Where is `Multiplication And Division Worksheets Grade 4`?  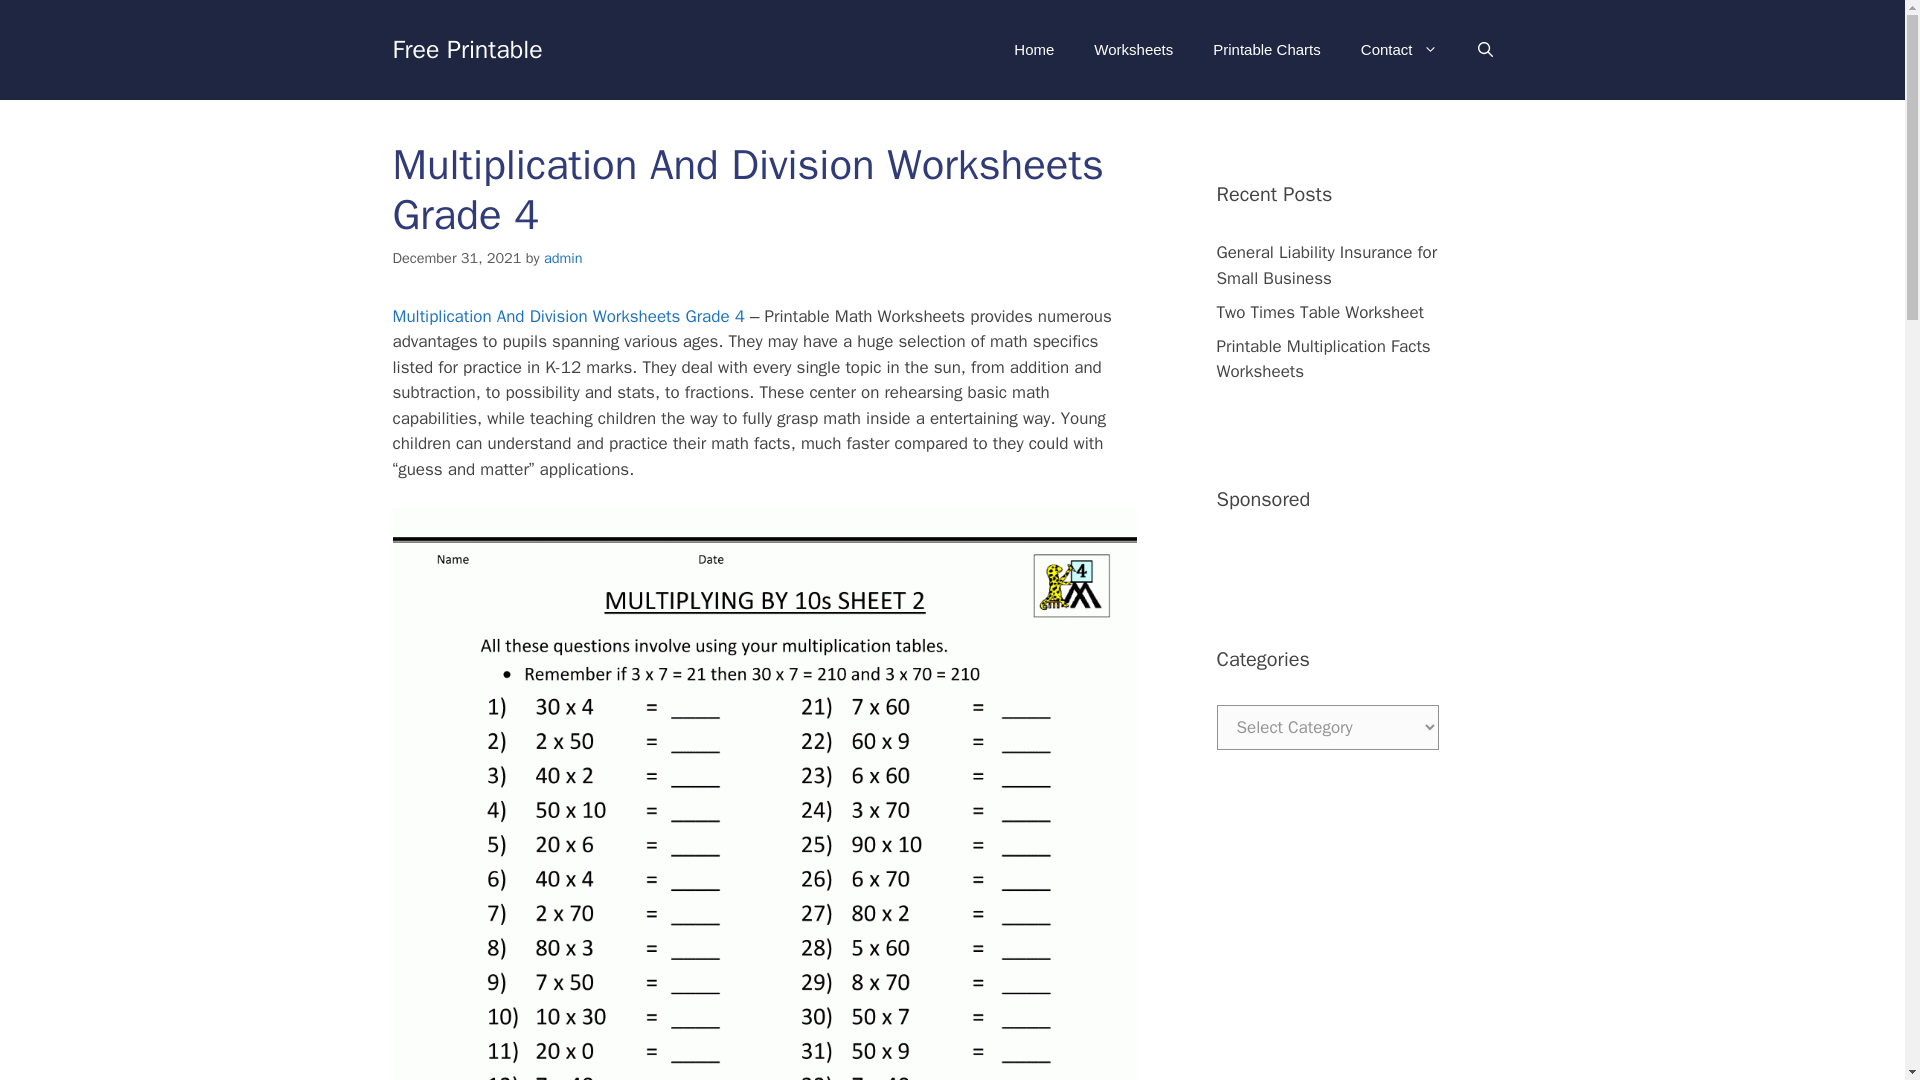
Multiplication And Division Worksheets Grade 4 is located at coordinates (568, 316).